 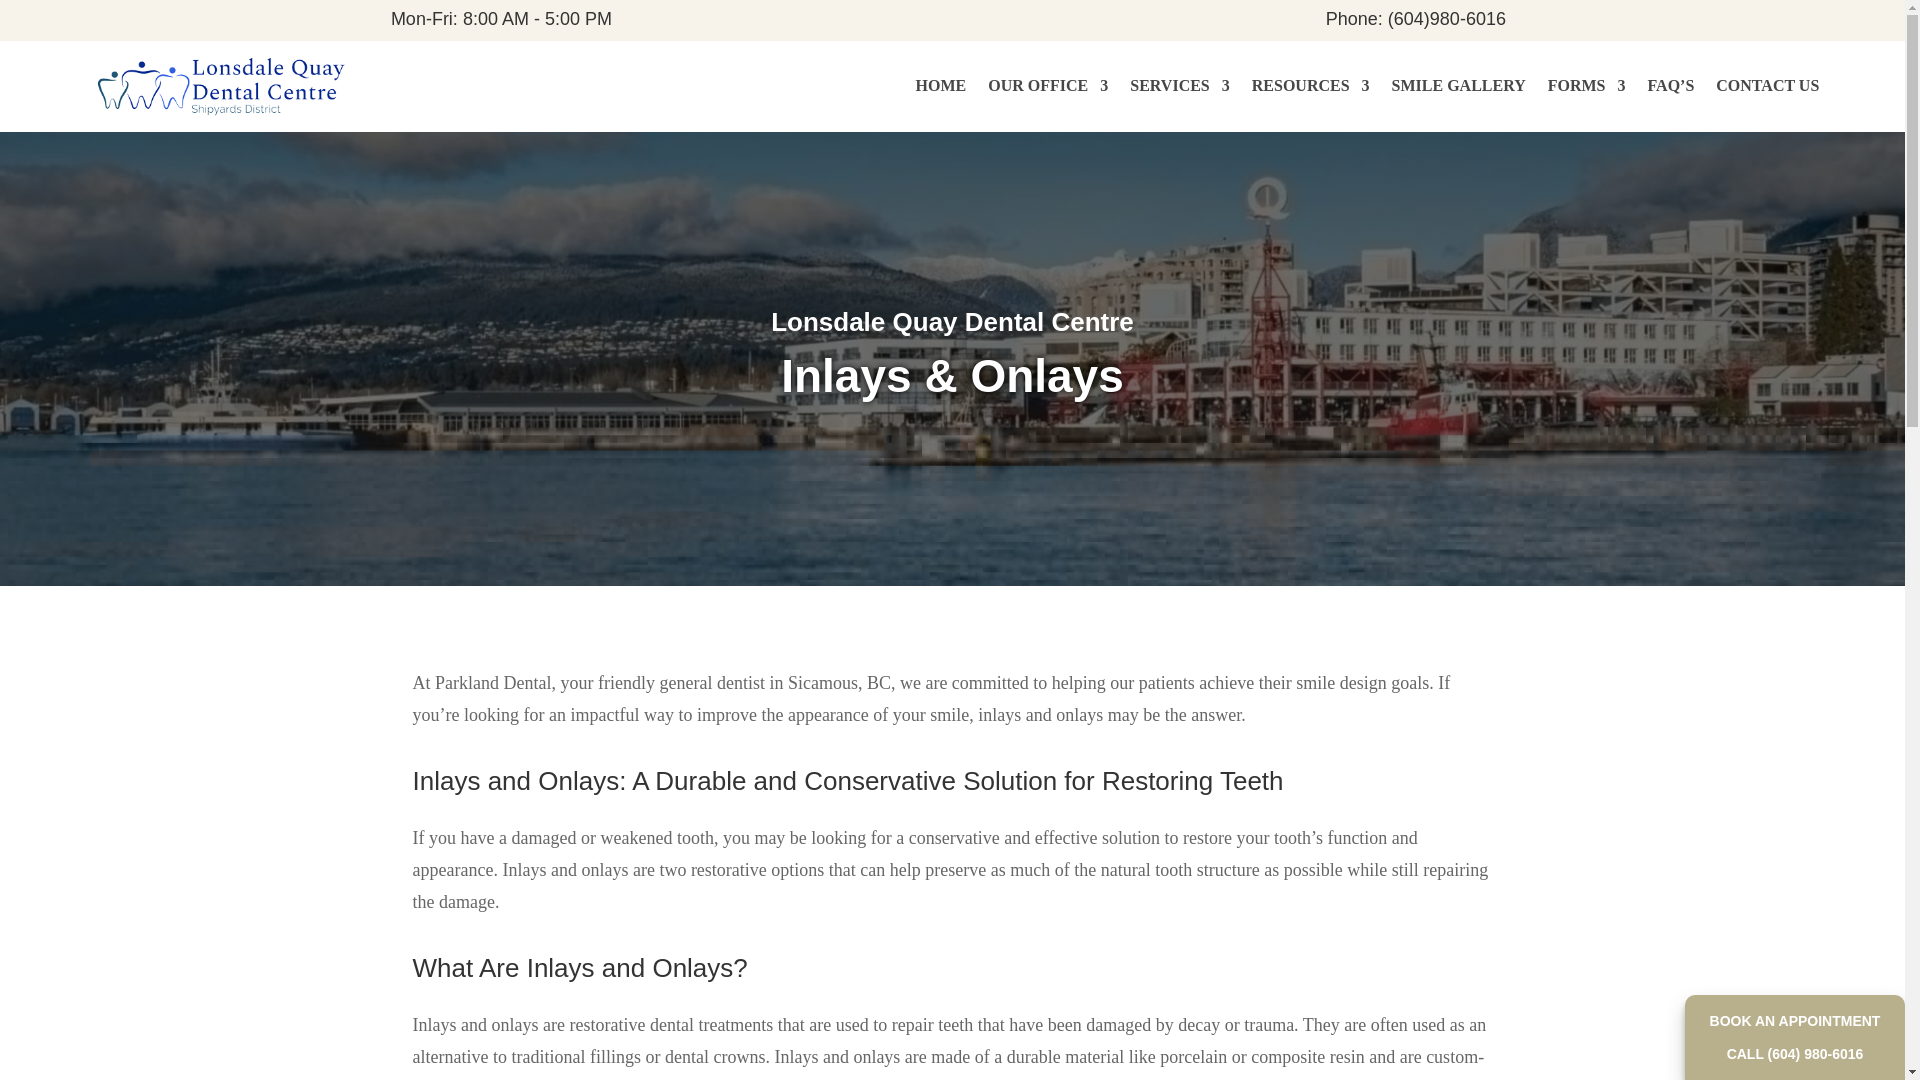 I want to click on OUR OFFICE, so click(x=1048, y=86).